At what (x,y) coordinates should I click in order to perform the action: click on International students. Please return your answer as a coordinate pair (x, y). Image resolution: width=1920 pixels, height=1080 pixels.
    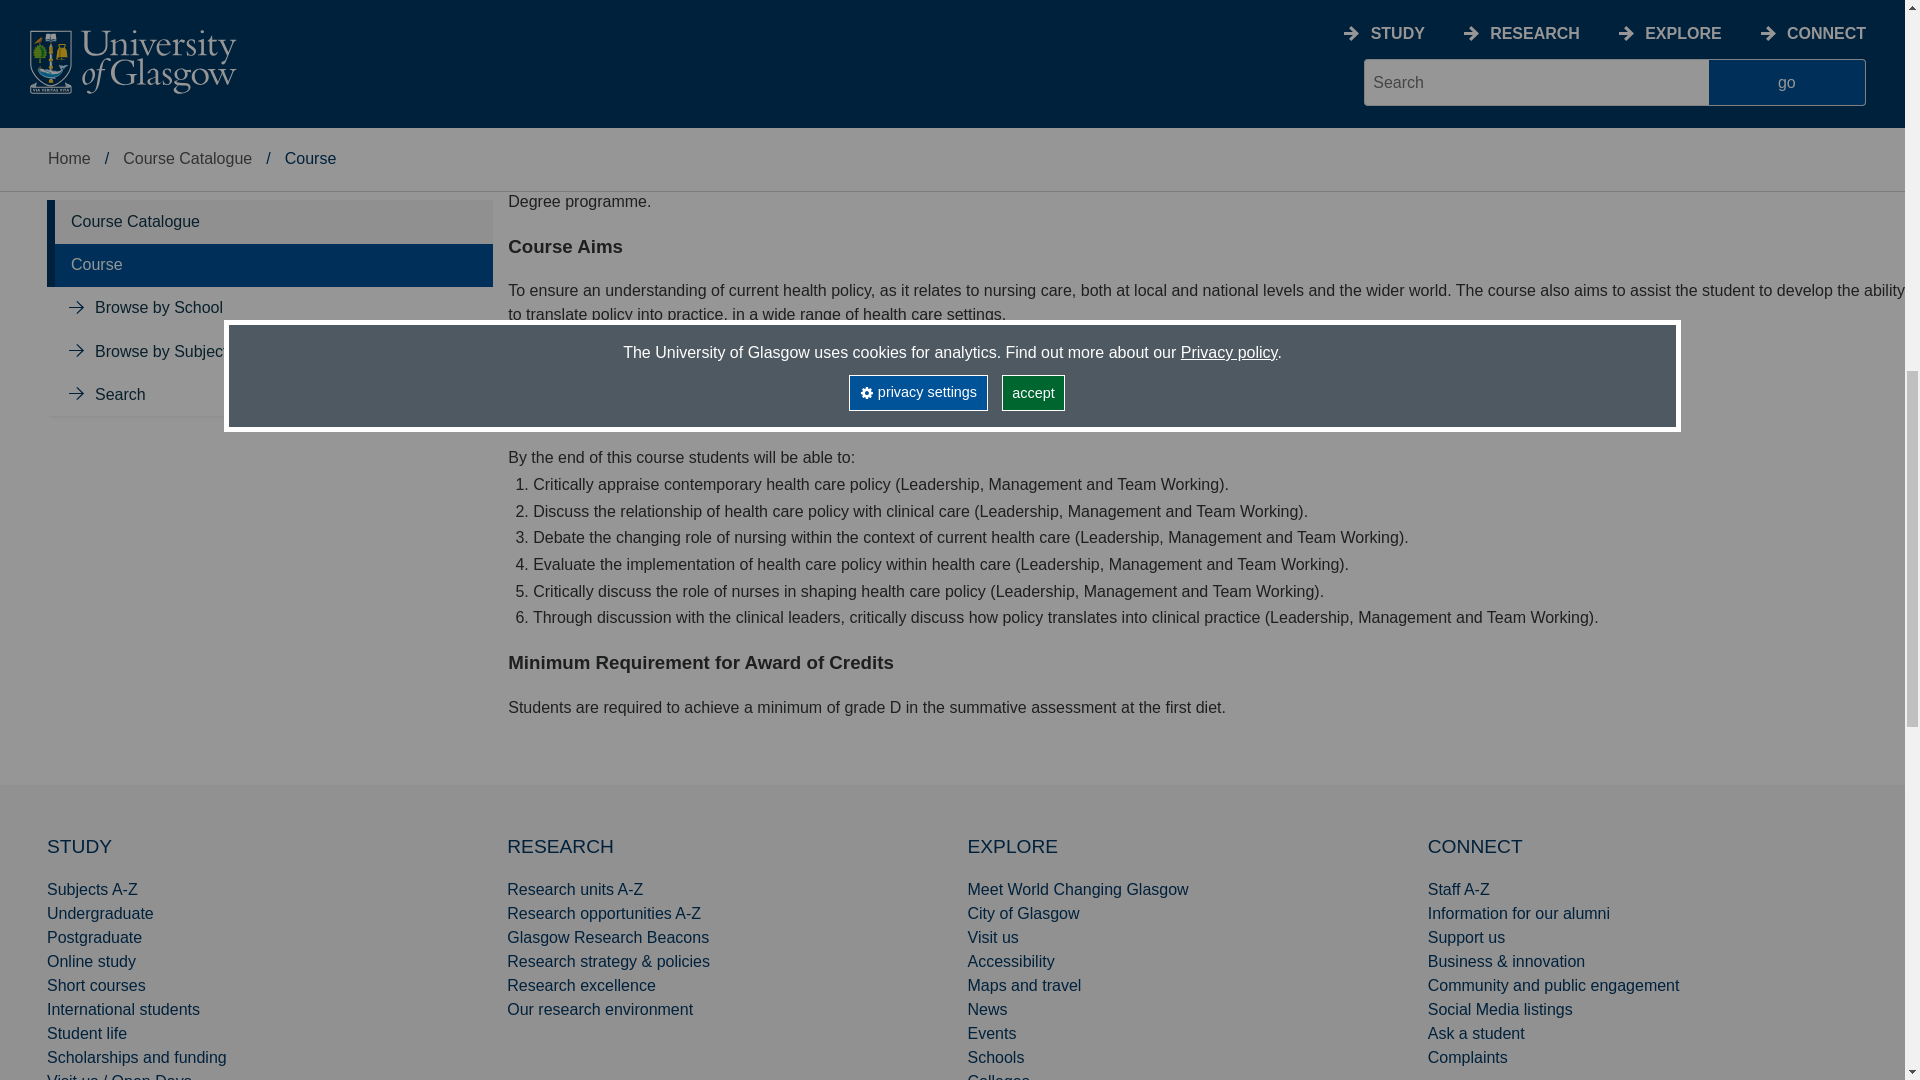
    Looking at the image, I should click on (122, 1010).